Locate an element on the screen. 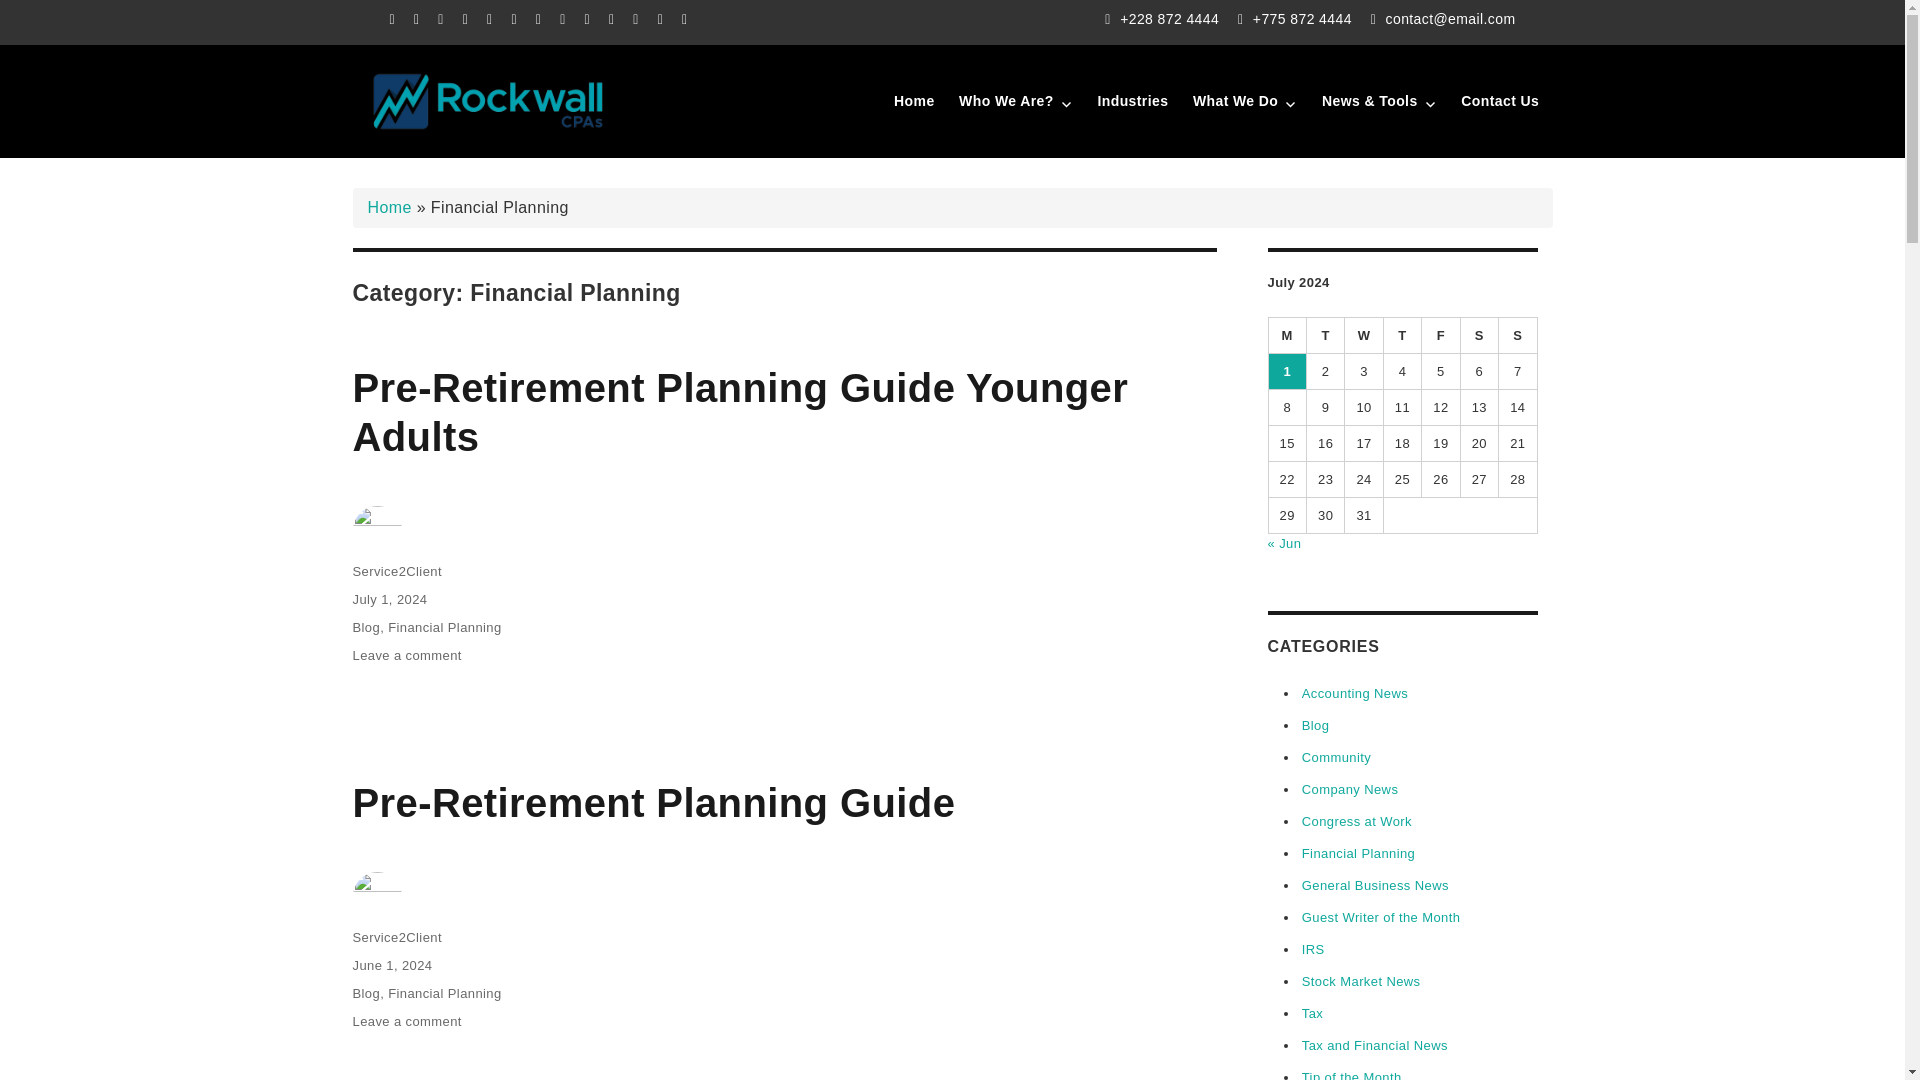  What We Do is located at coordinates (1244, 101).